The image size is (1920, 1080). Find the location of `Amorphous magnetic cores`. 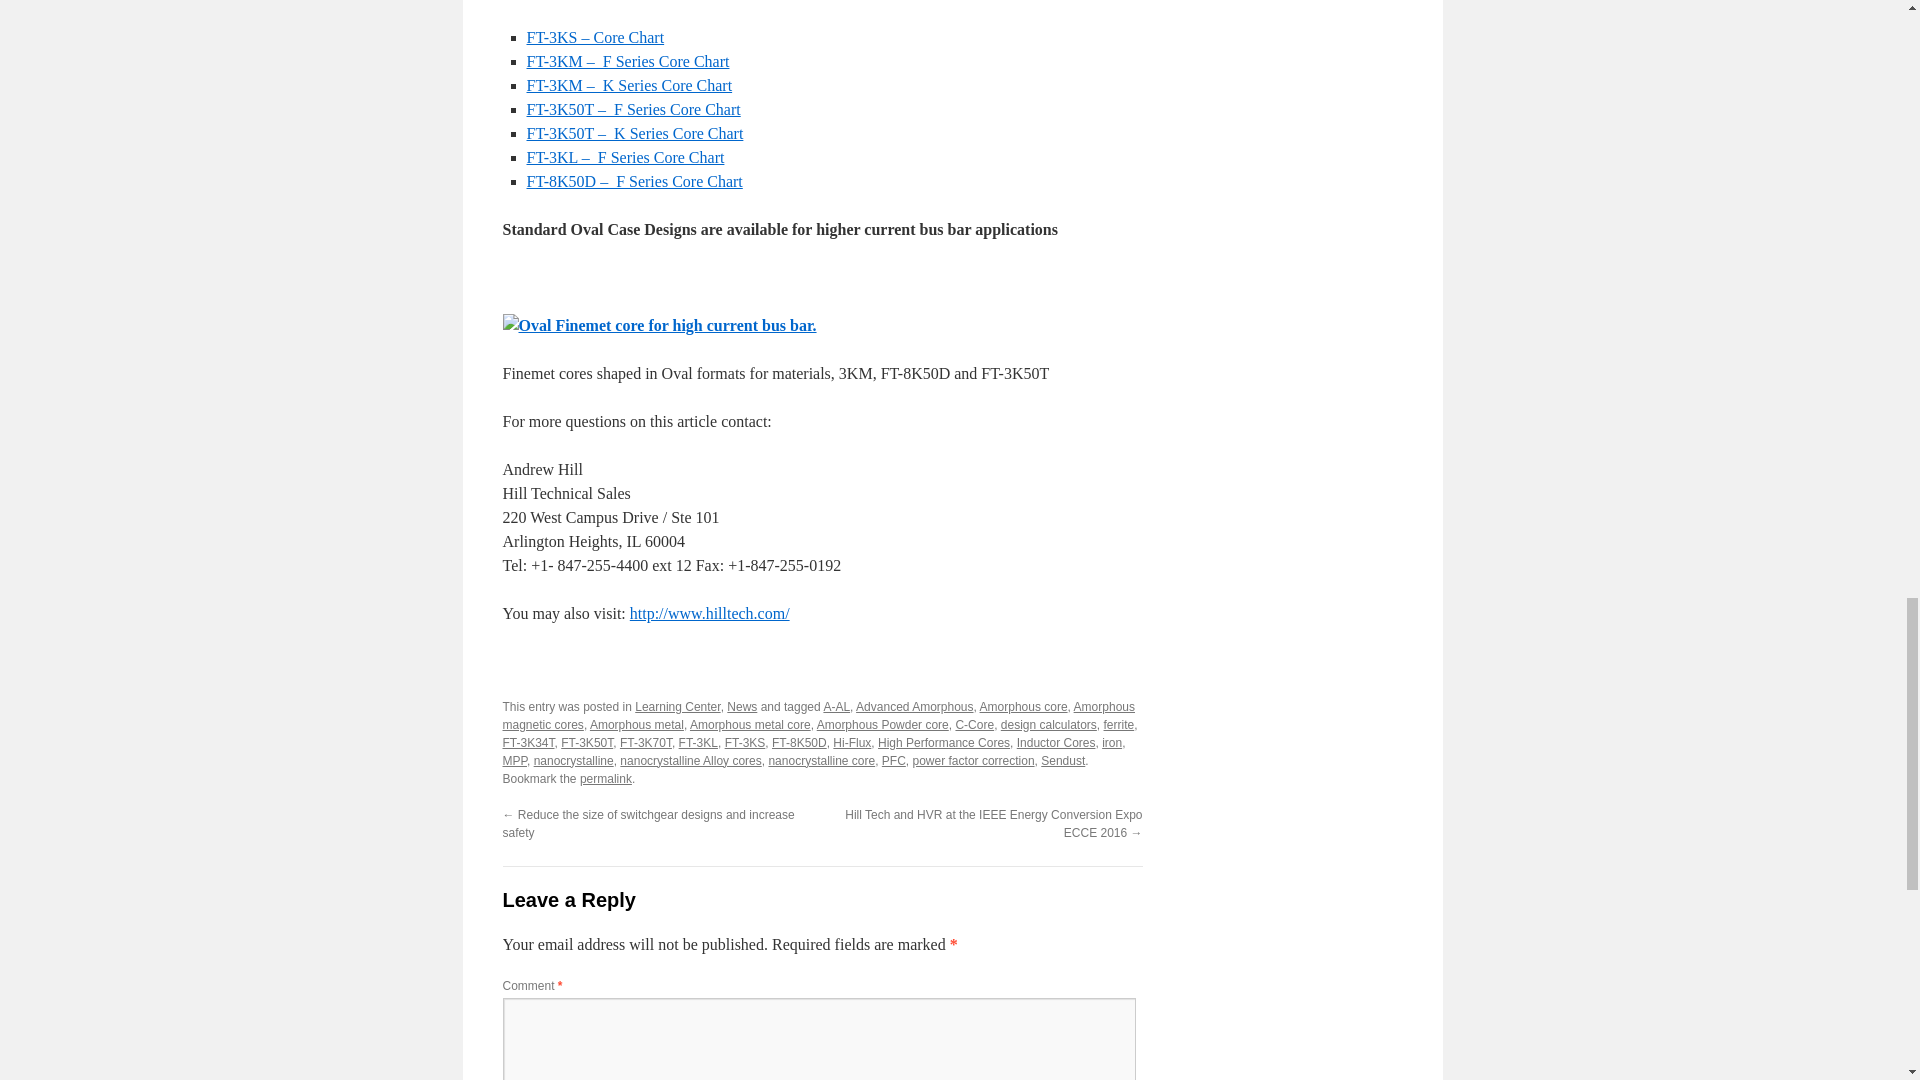

Amorphous magnetic cores is located at coordinates (818, 716).